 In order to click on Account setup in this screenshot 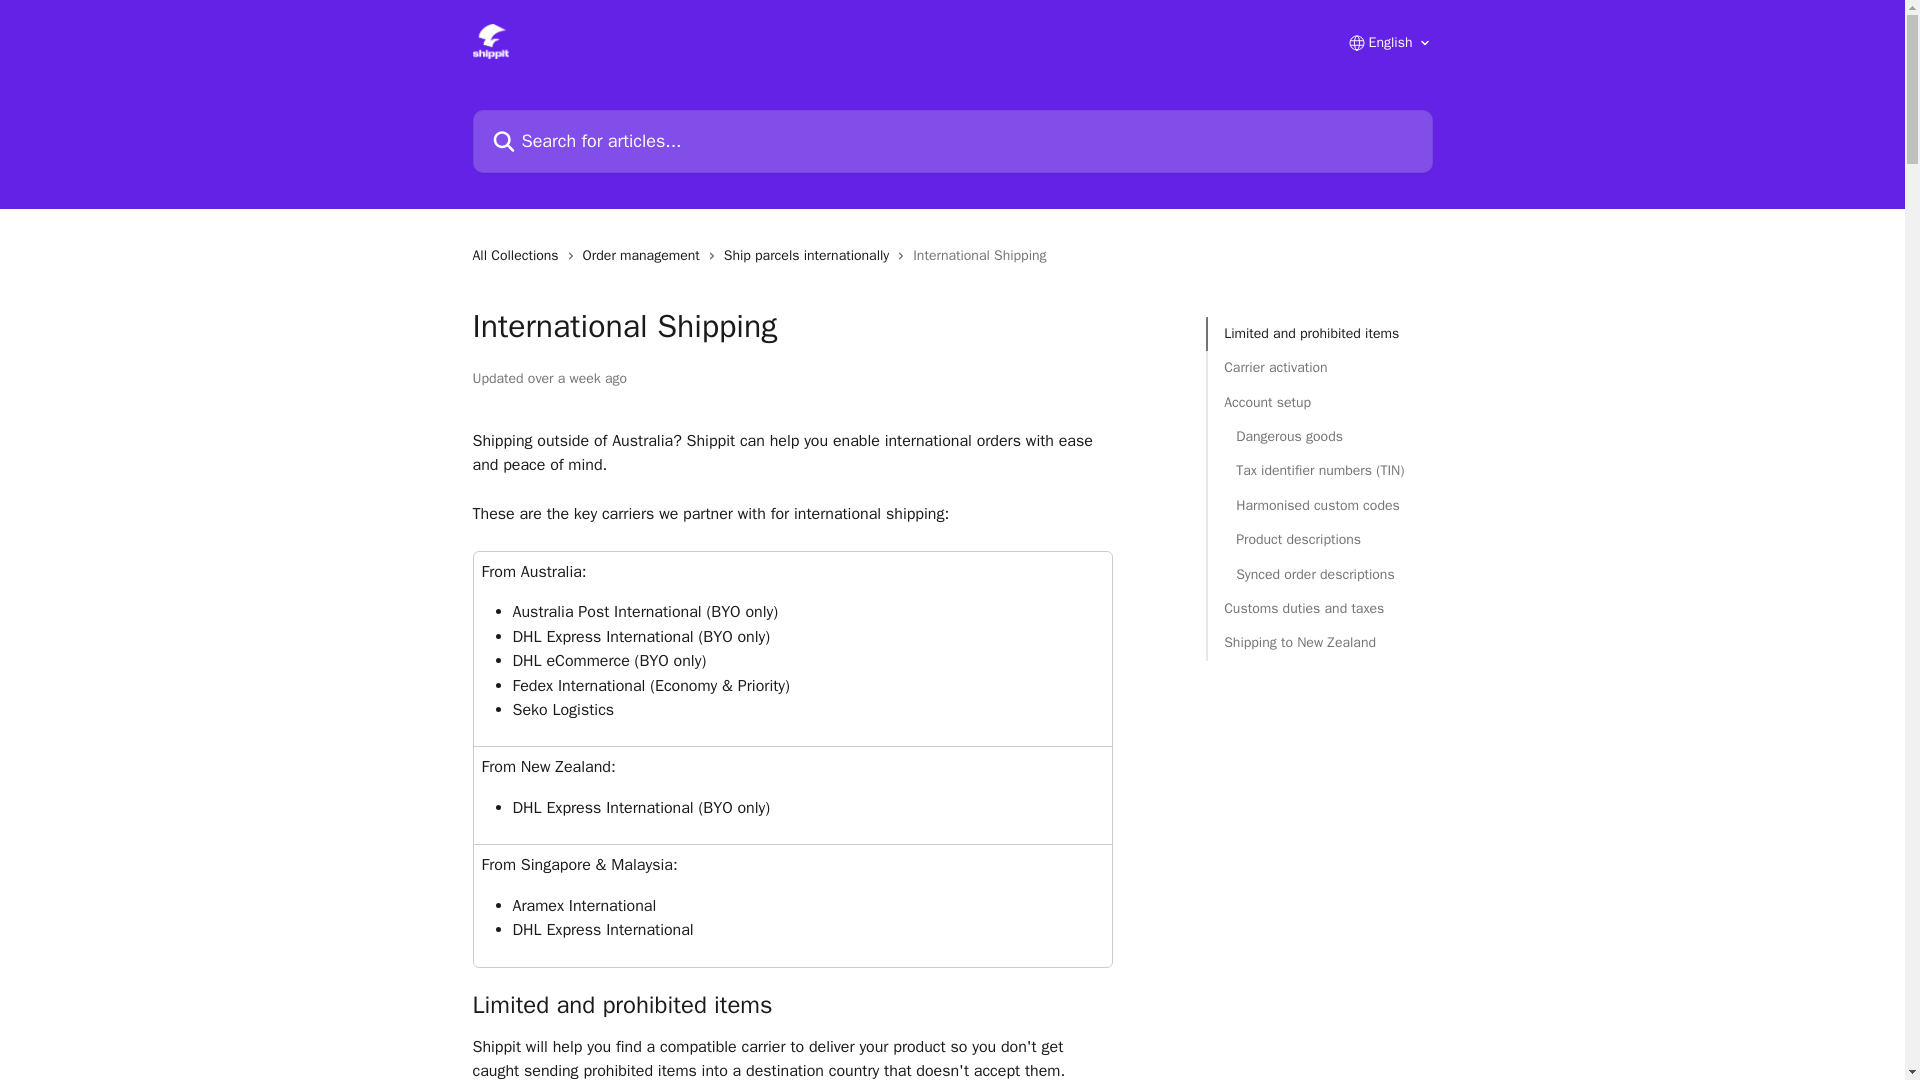, I will do `click(1320, 402)`.